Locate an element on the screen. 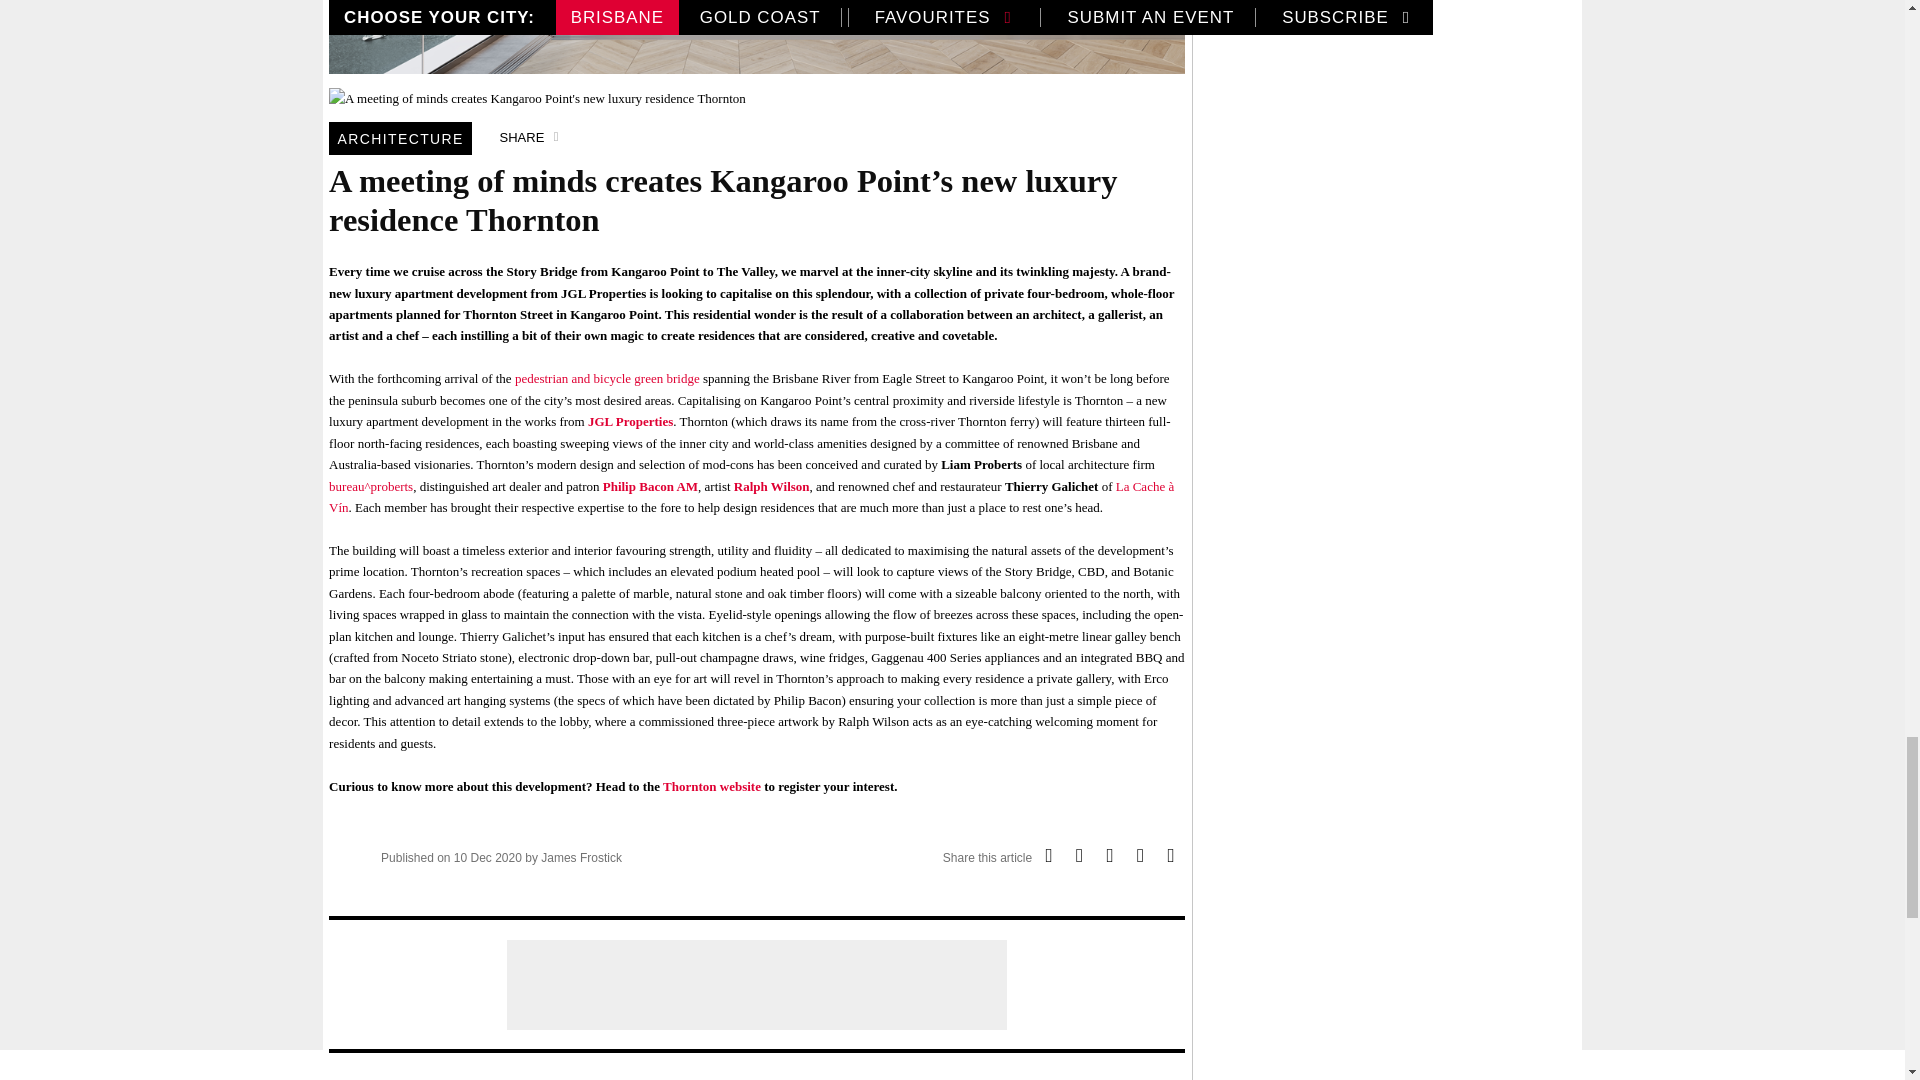 The width and height of the screenshot is (1920, 1080). ARCHITECTURE is located at coordinates (400, 138).